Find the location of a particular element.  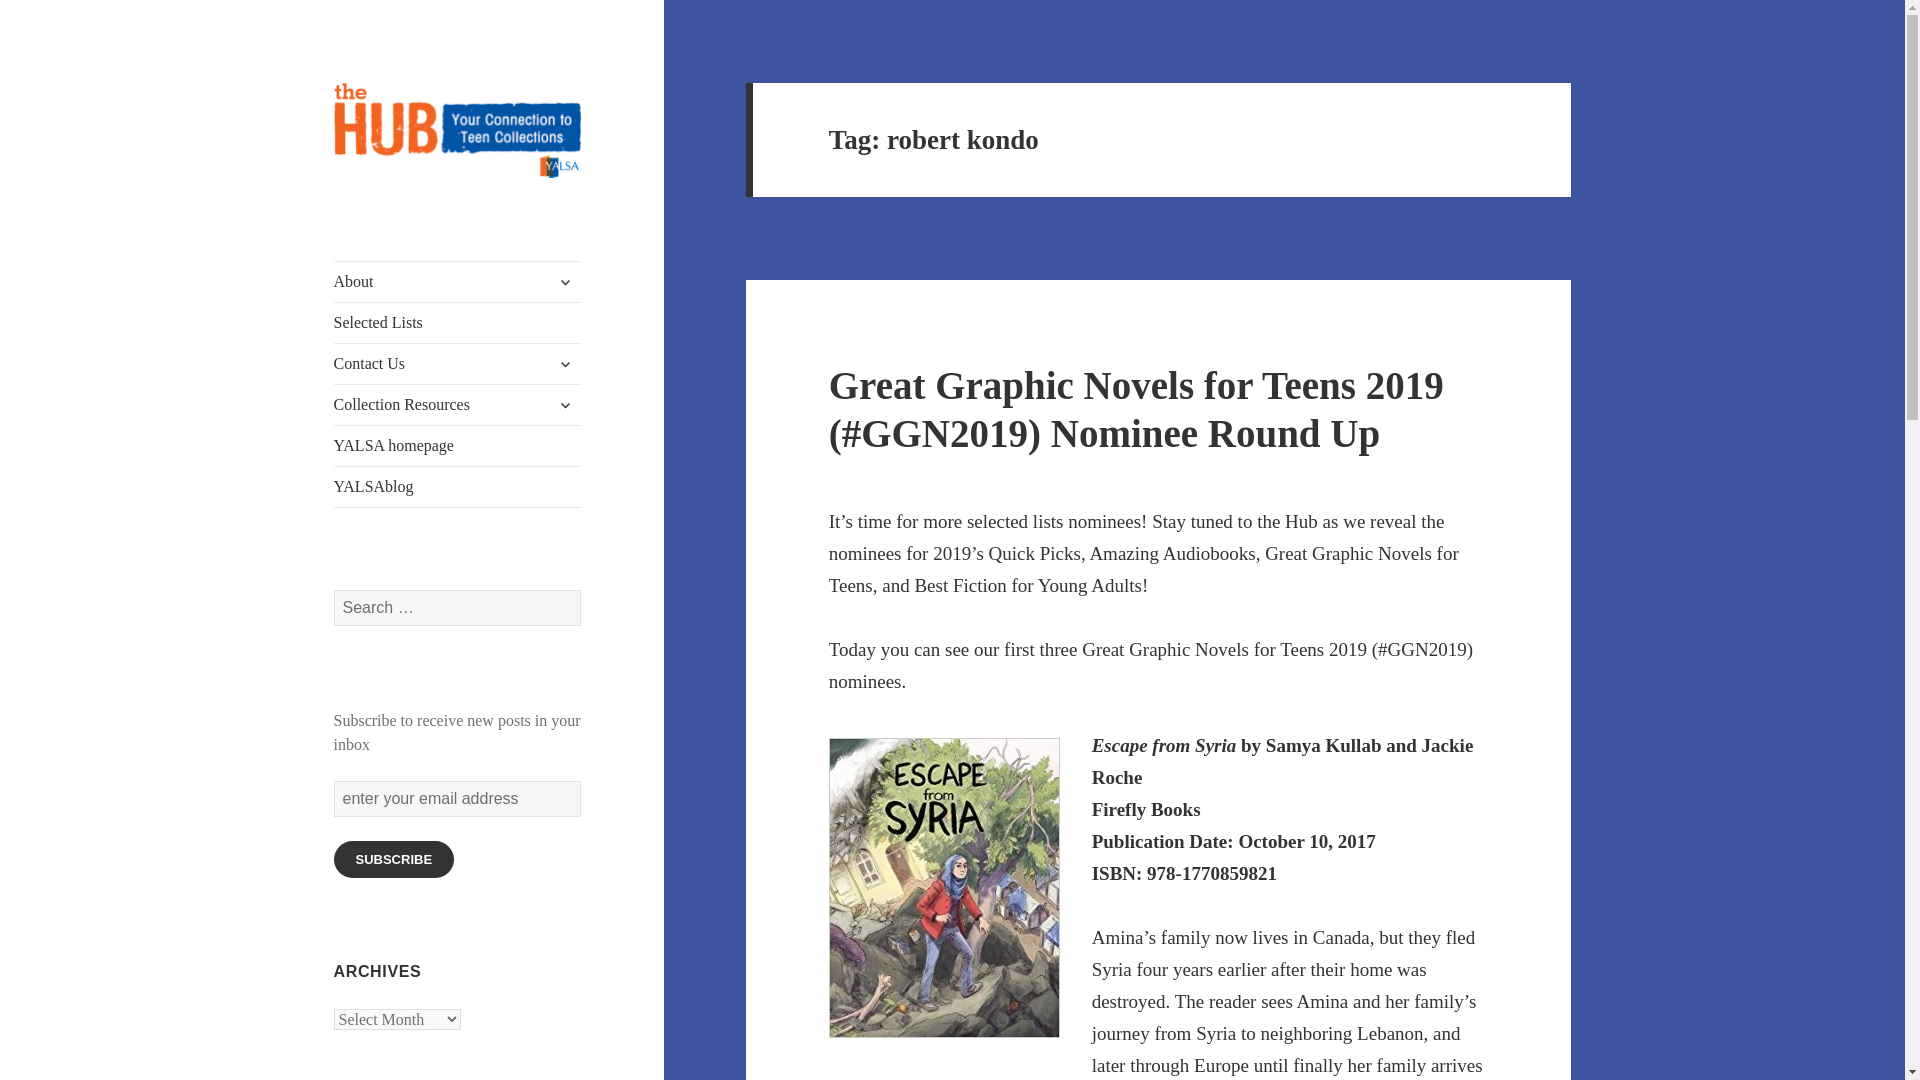

YALSA homepage is located at coordinates (458, 445).